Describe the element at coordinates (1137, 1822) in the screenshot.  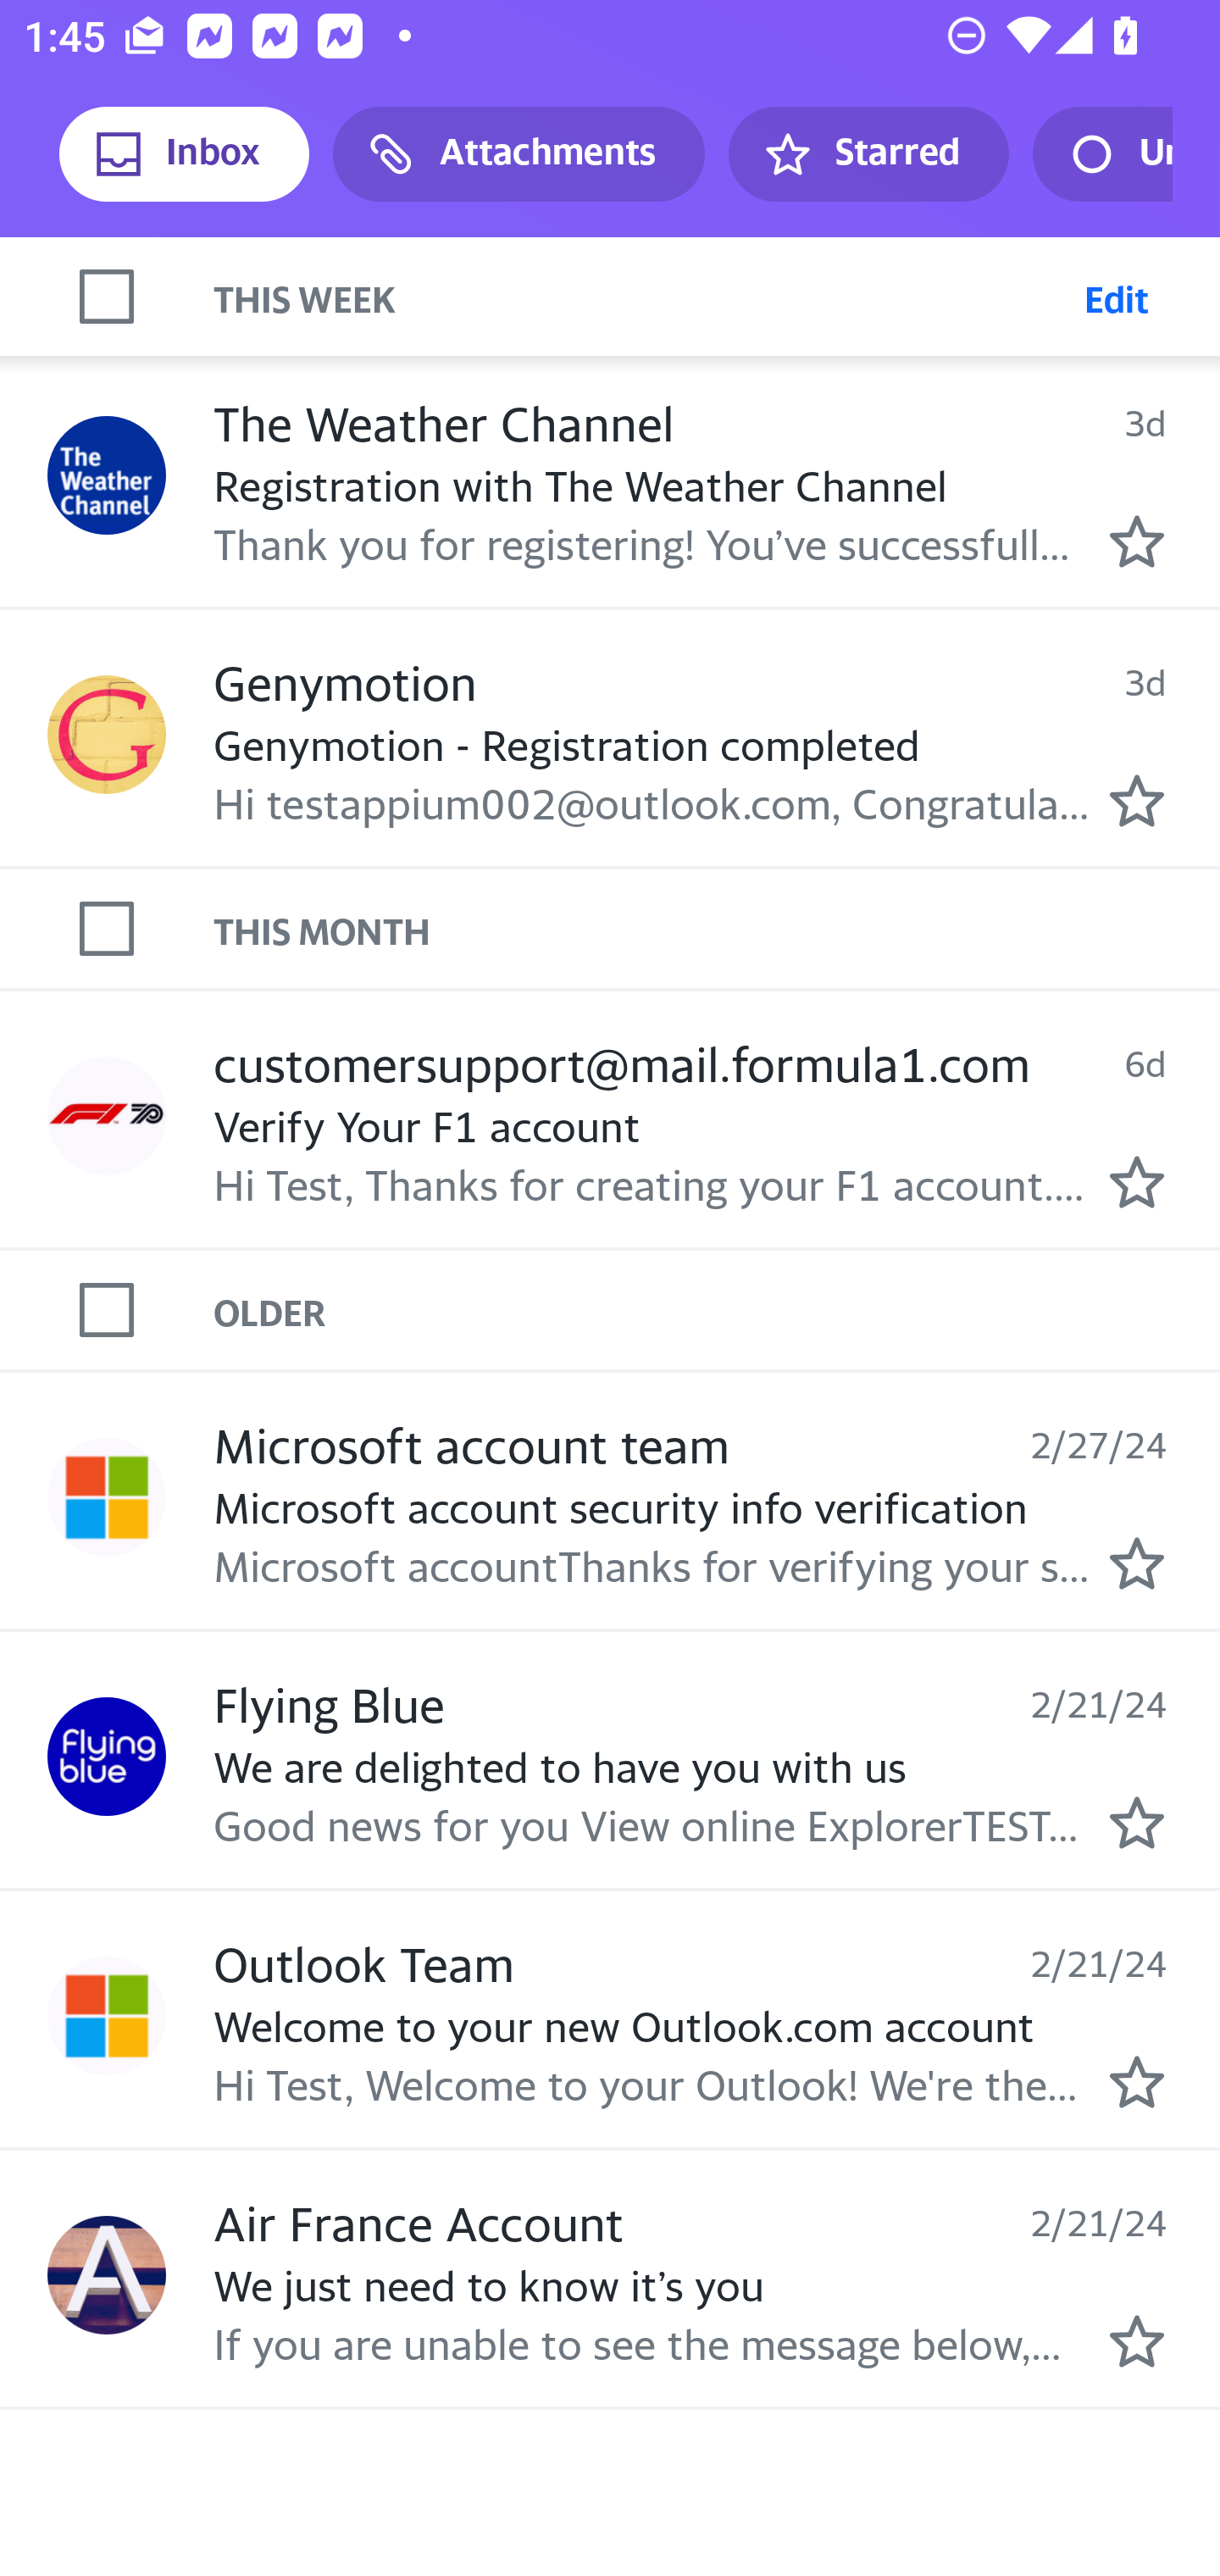
I see `Mark as starred.` at that location.